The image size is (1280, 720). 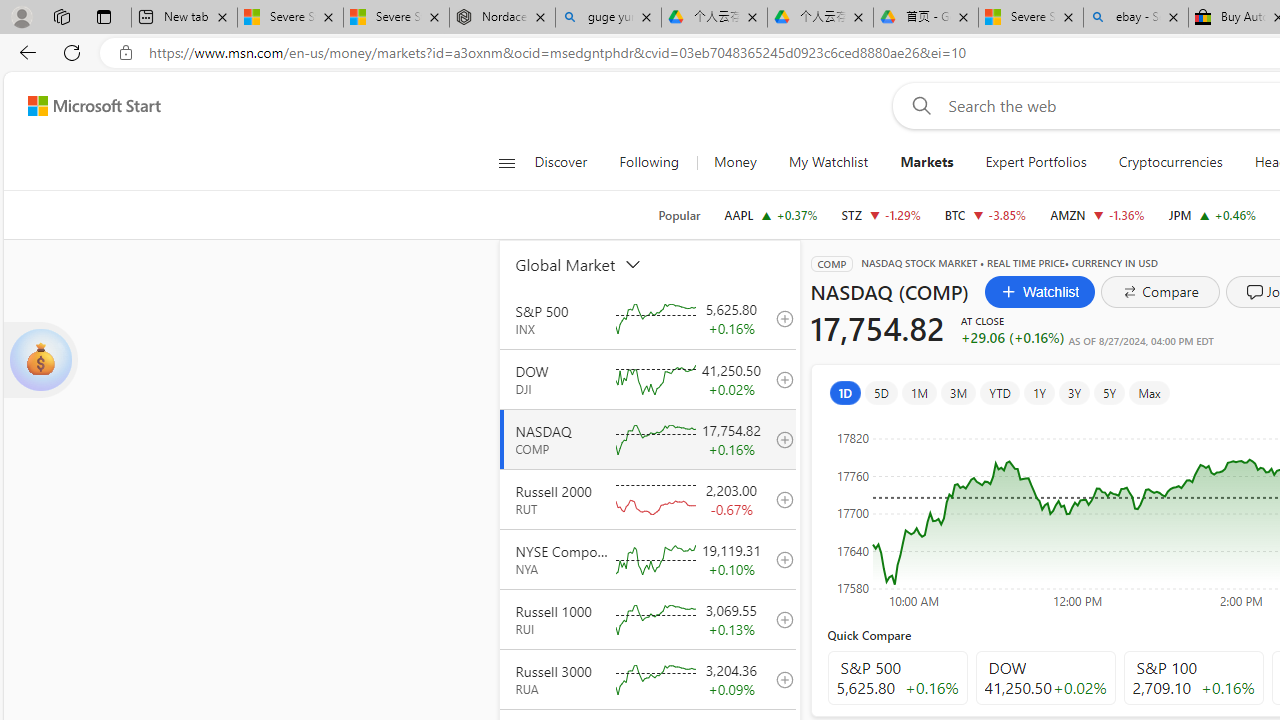 What do you see at coordinates (1098, 214) in the screenshot?
I see `AMZN AMAZON.COM, INC. decrease 173.12 -2.38 -1.36%` at bounding box center [1098, 214].